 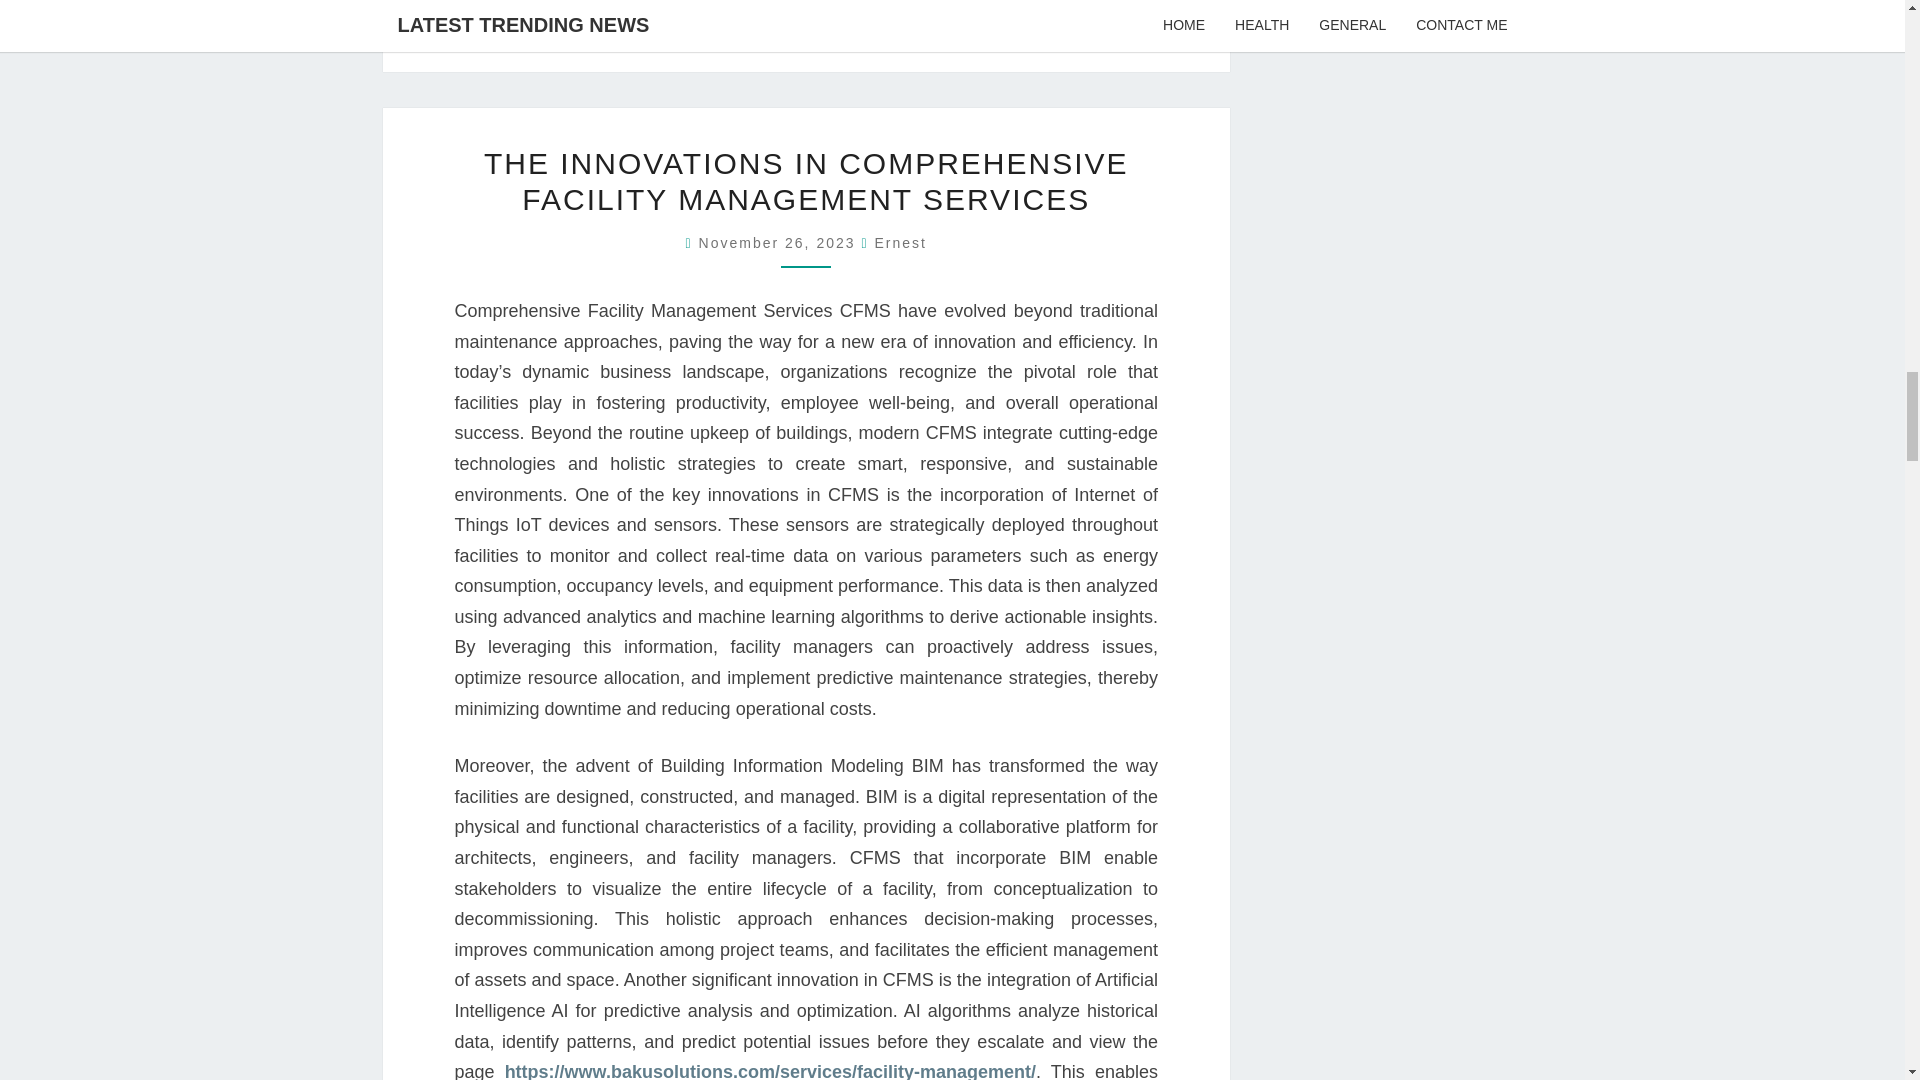 What do you see at coordinates (780, 242) in the screenshot?
I see `November 26, 2023` at bounding box center [780, 242].